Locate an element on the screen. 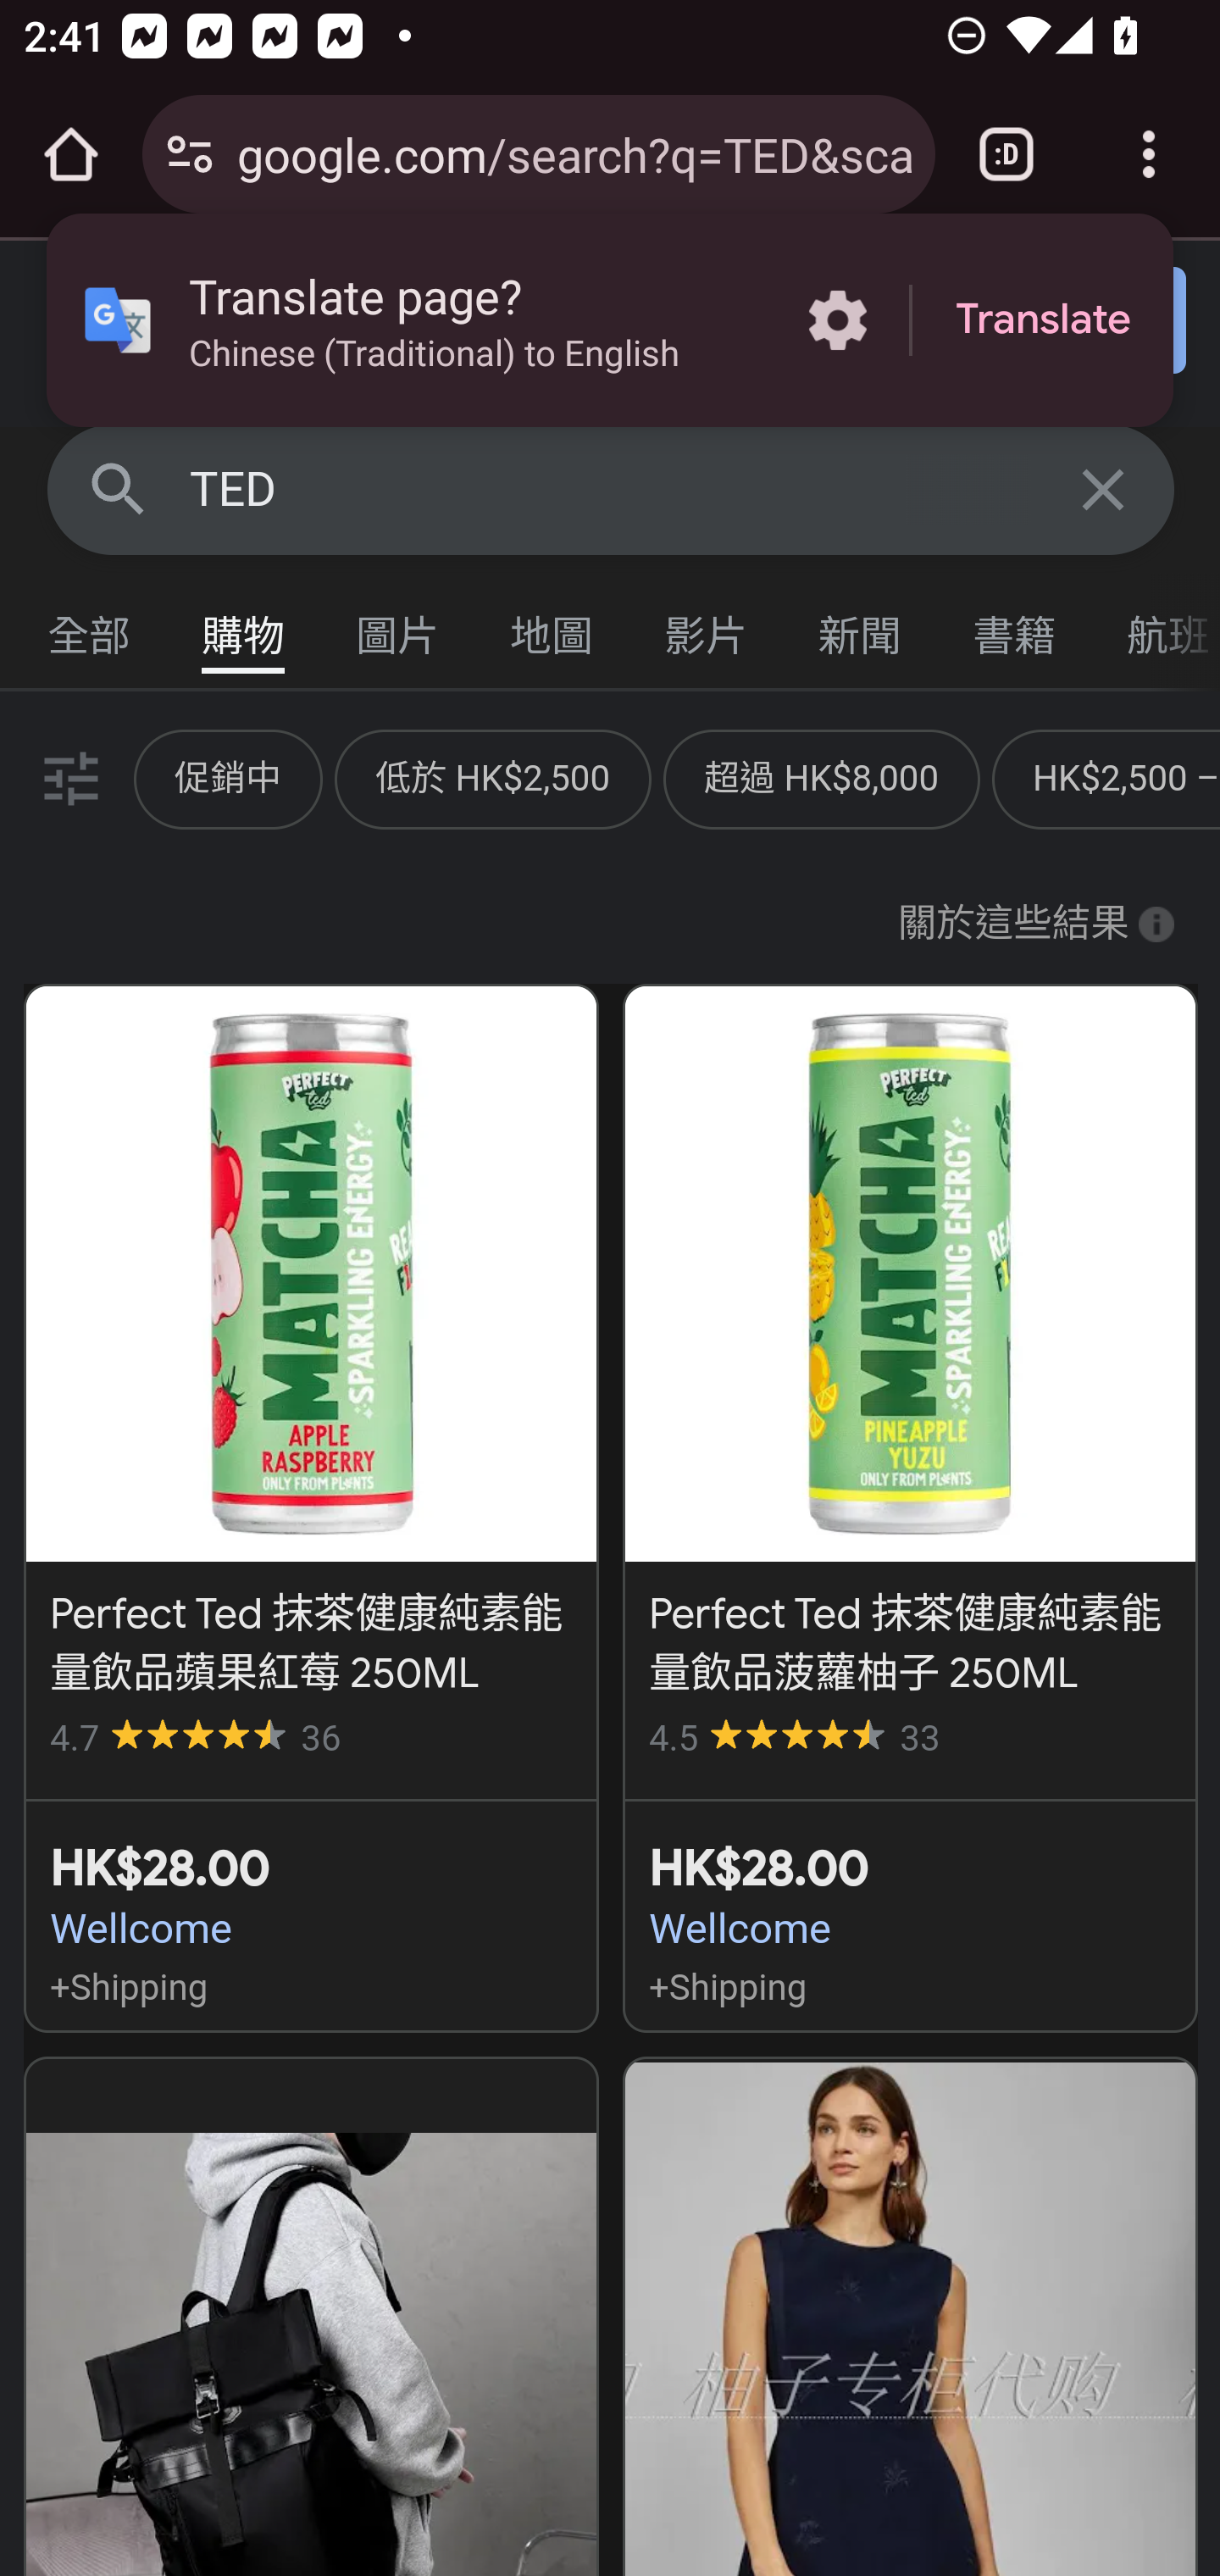 This screenshot has width=1220, height=2576. Google 搜尋 is located at coordinates (119, 488).